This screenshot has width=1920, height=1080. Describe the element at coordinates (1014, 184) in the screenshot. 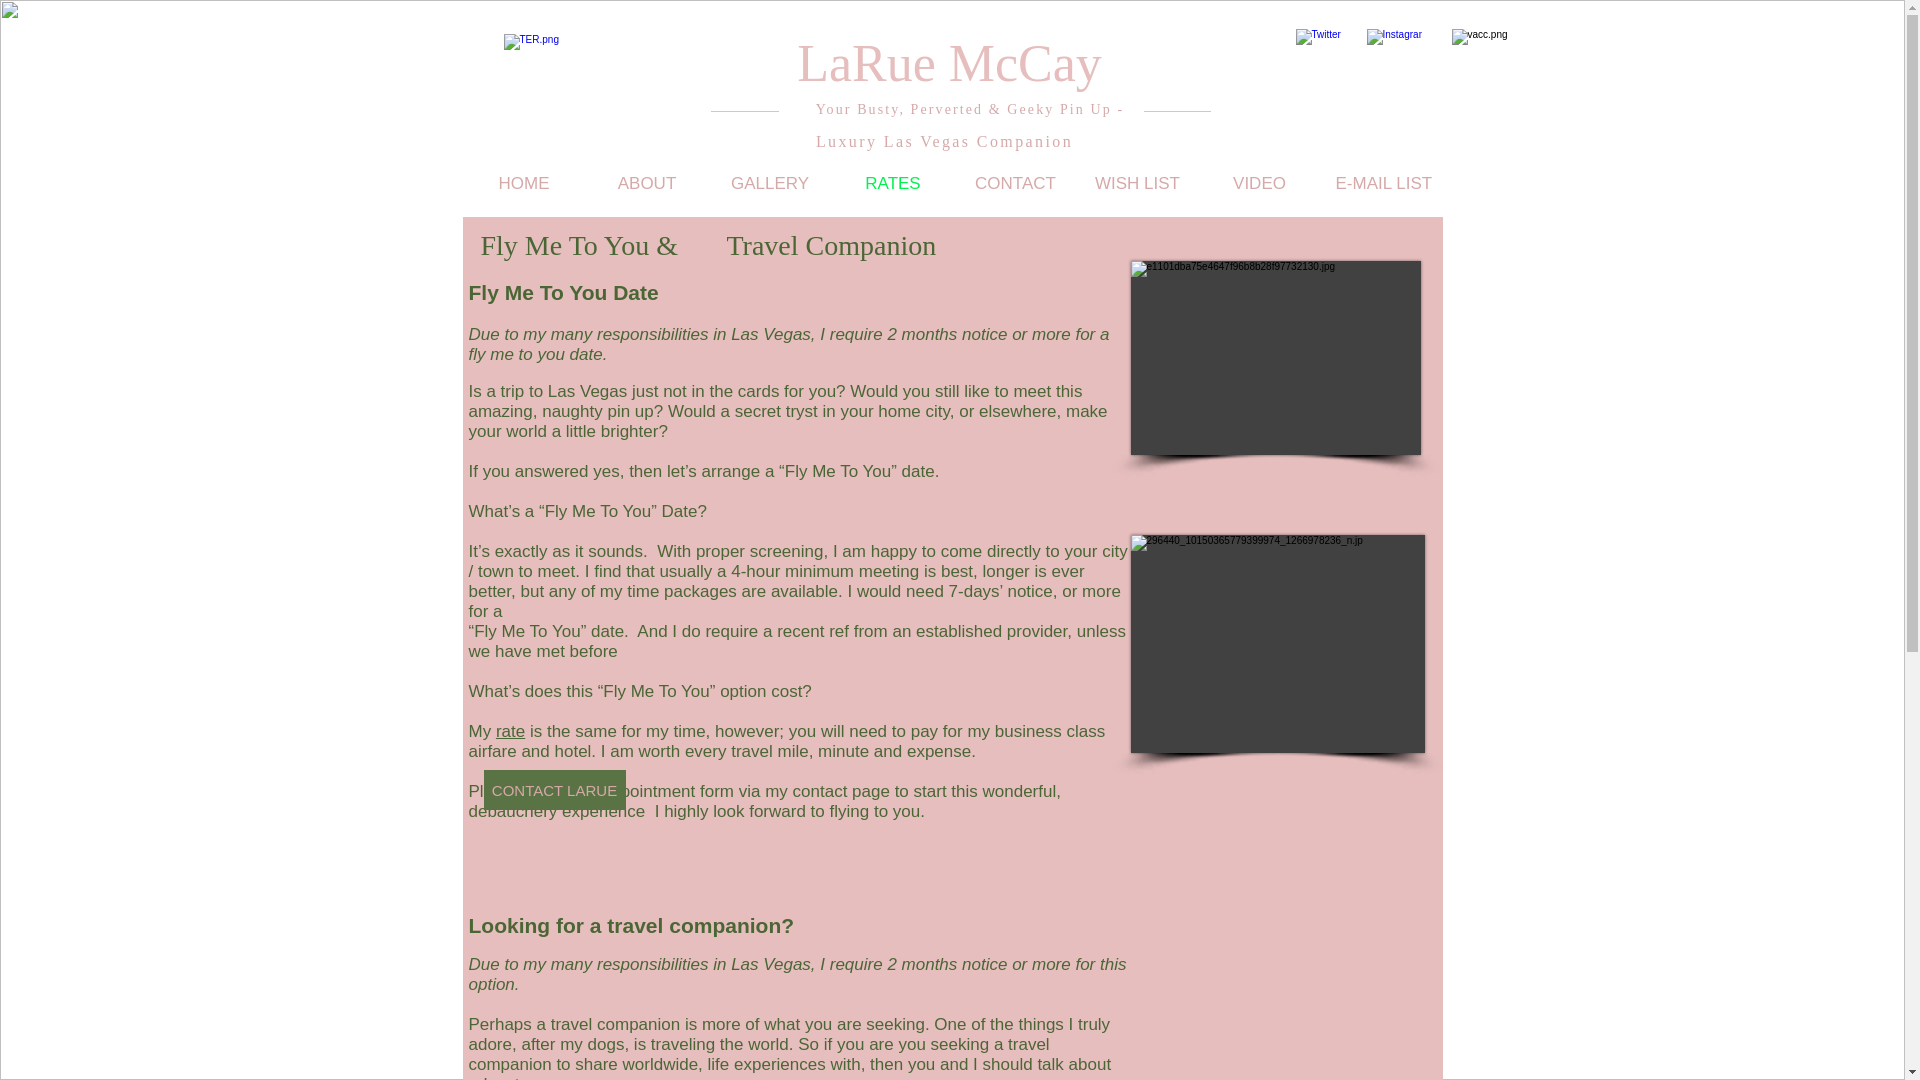

I see `CONTACT` at that location.